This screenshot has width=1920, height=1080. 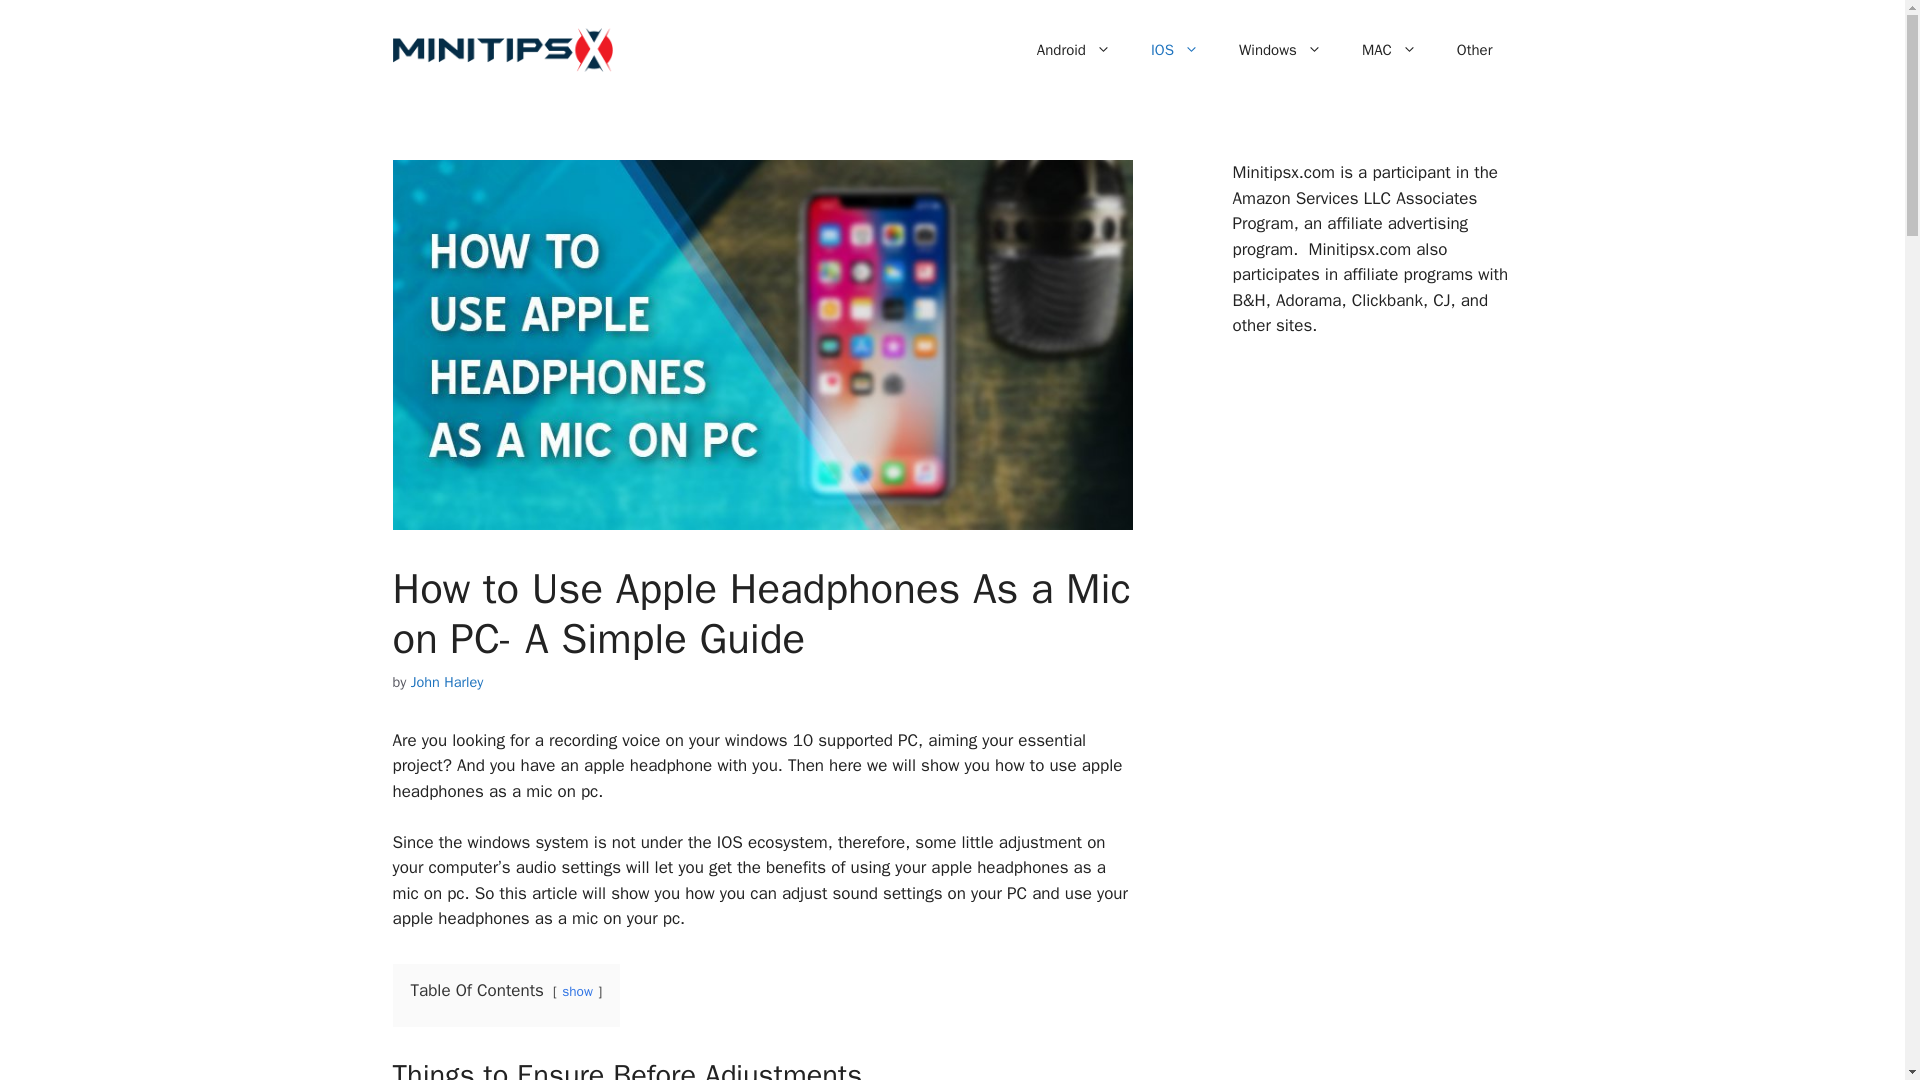 I want to click on show, so click(x=578, y=991).